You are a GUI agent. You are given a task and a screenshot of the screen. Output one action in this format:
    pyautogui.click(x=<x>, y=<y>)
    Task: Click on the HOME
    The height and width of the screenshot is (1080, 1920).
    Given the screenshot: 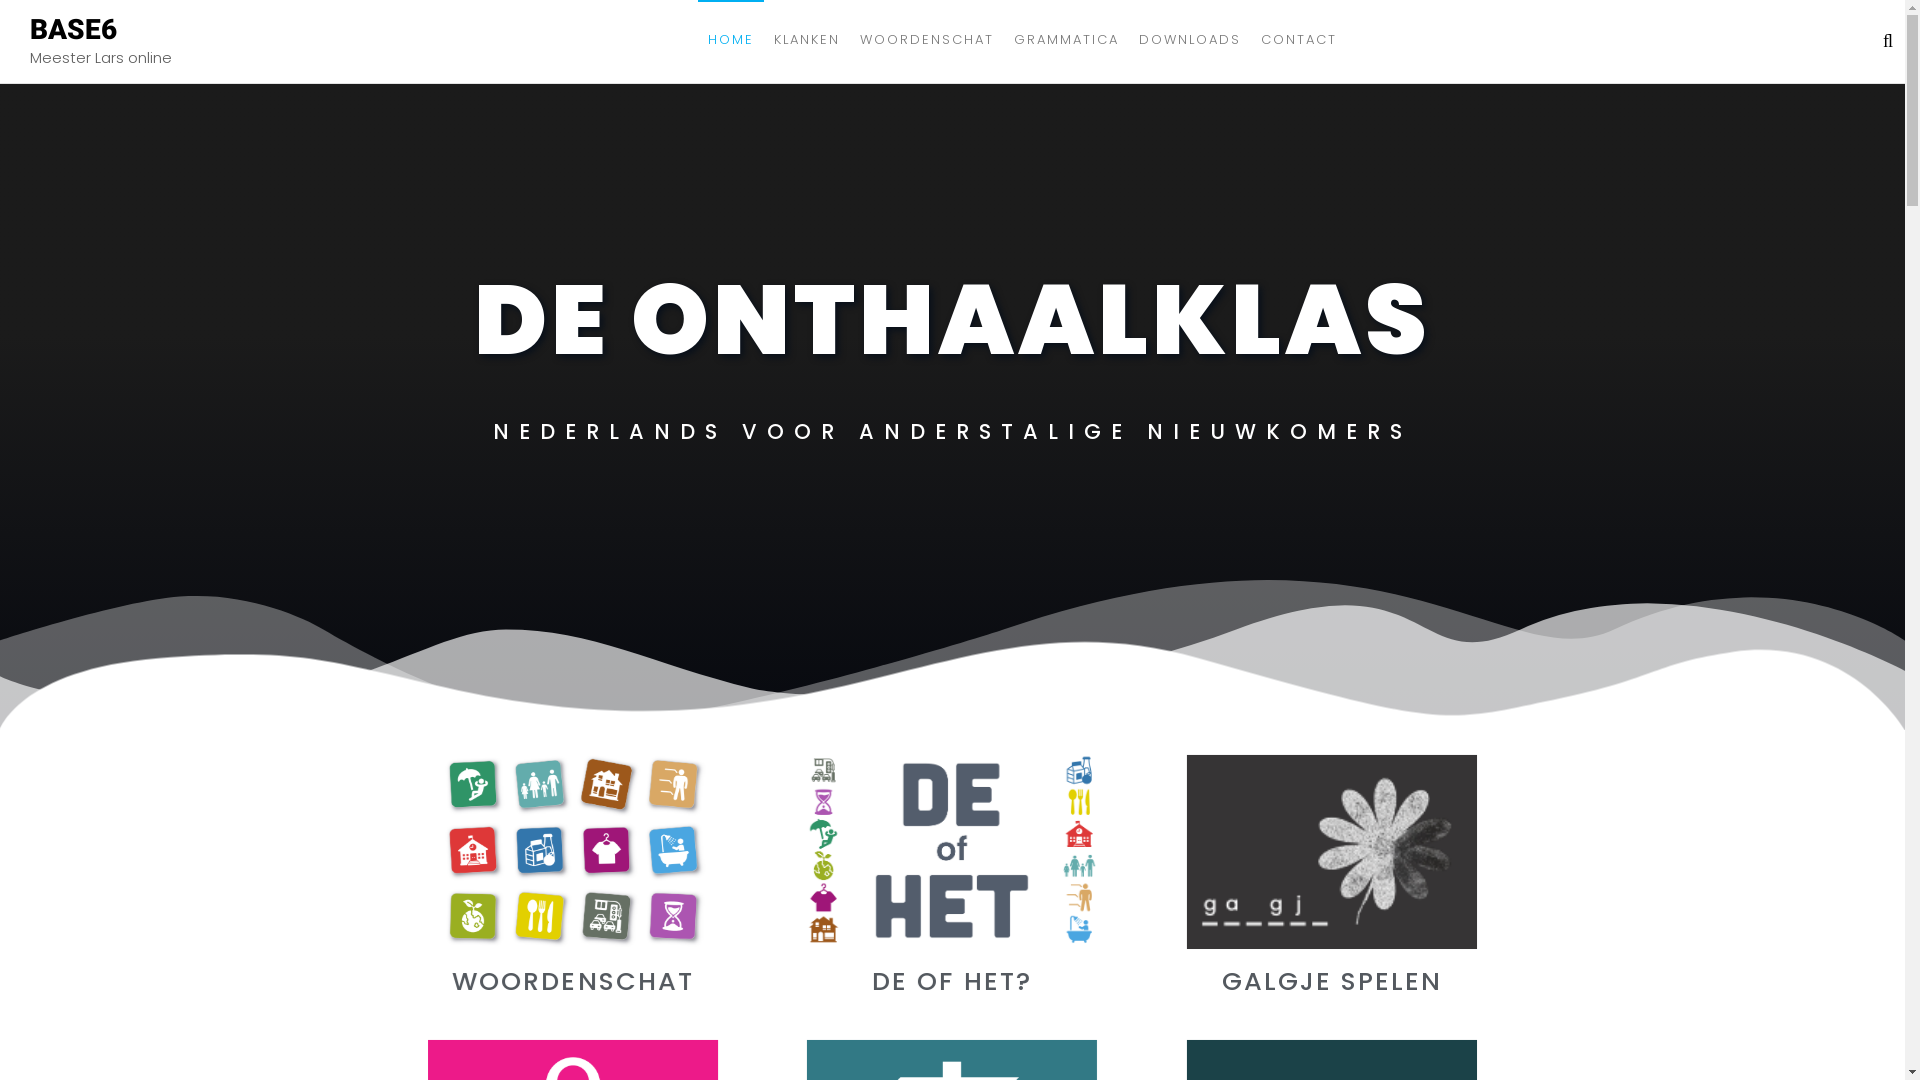 What is the action you would take?
    pyautogui.click(x=731, y=40)
    